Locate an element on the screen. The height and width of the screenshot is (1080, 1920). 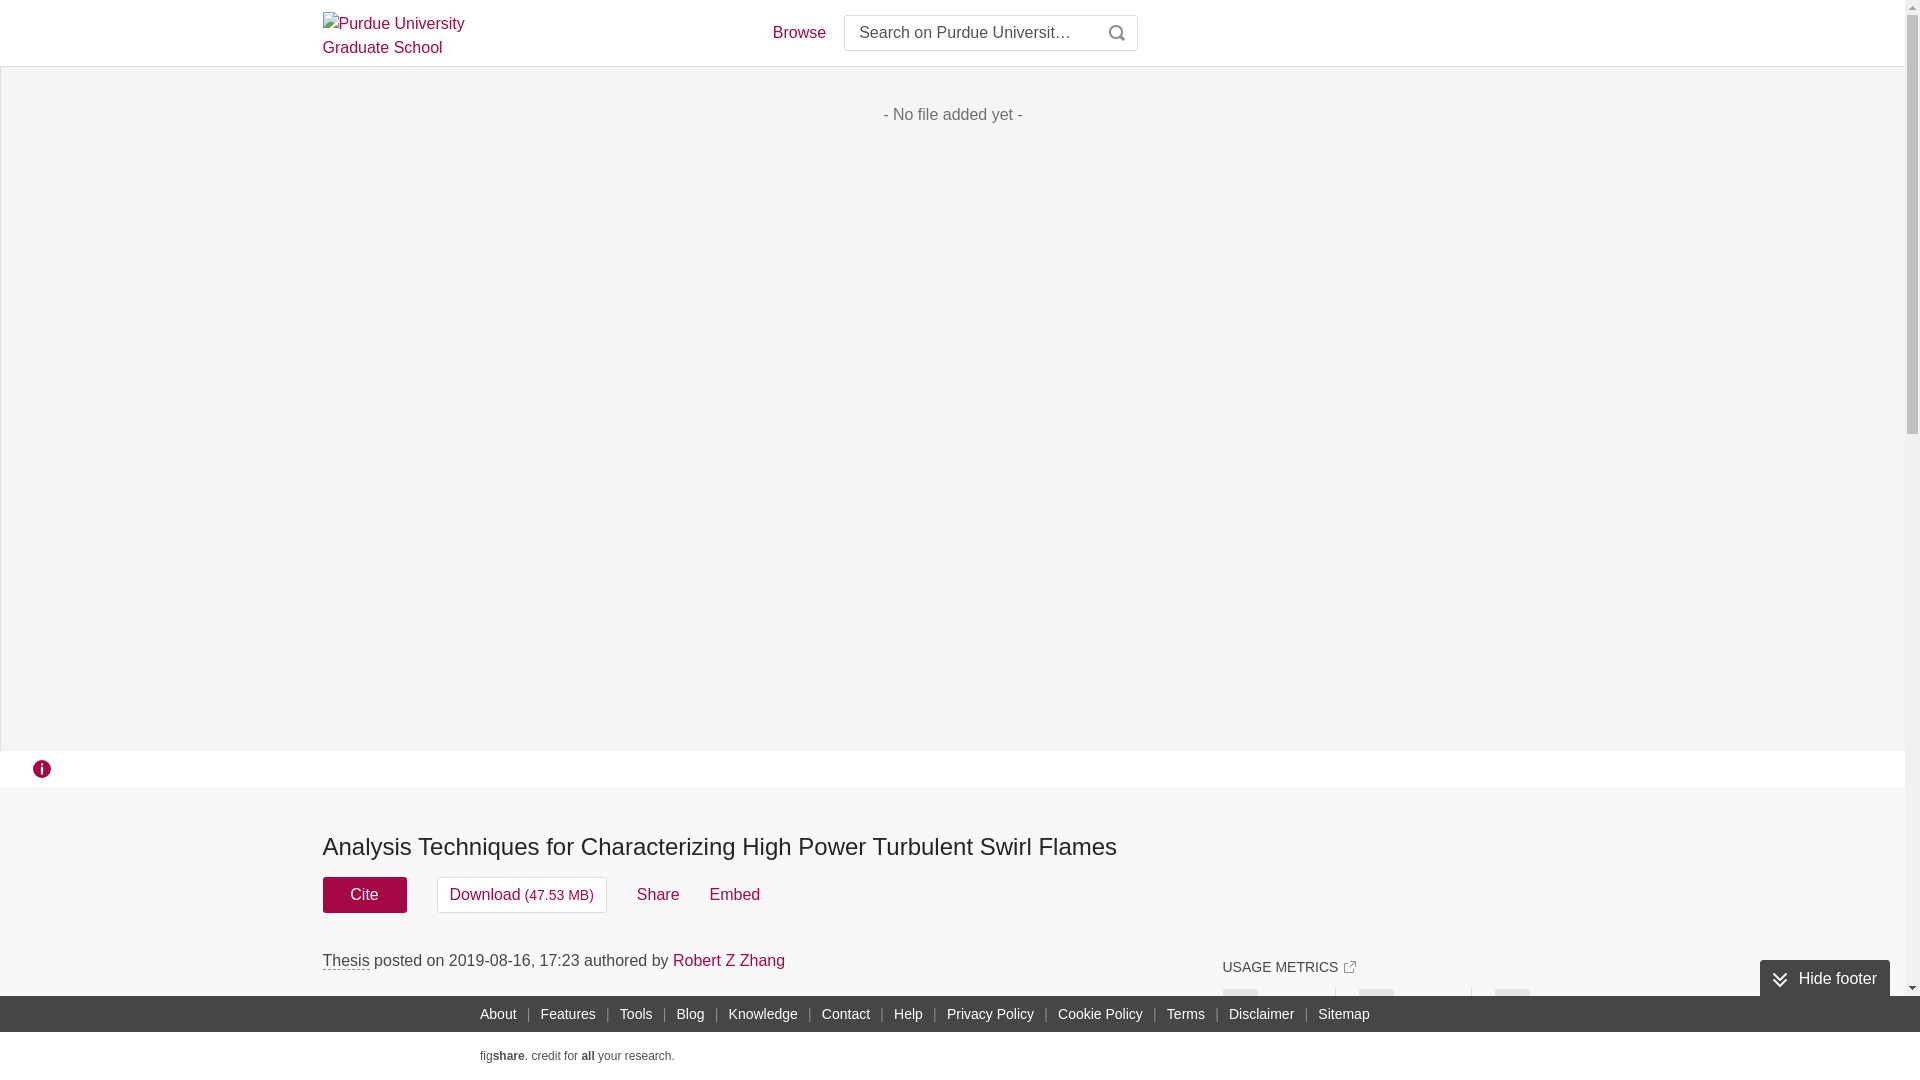
Features is located at coordinates (568, 1014).